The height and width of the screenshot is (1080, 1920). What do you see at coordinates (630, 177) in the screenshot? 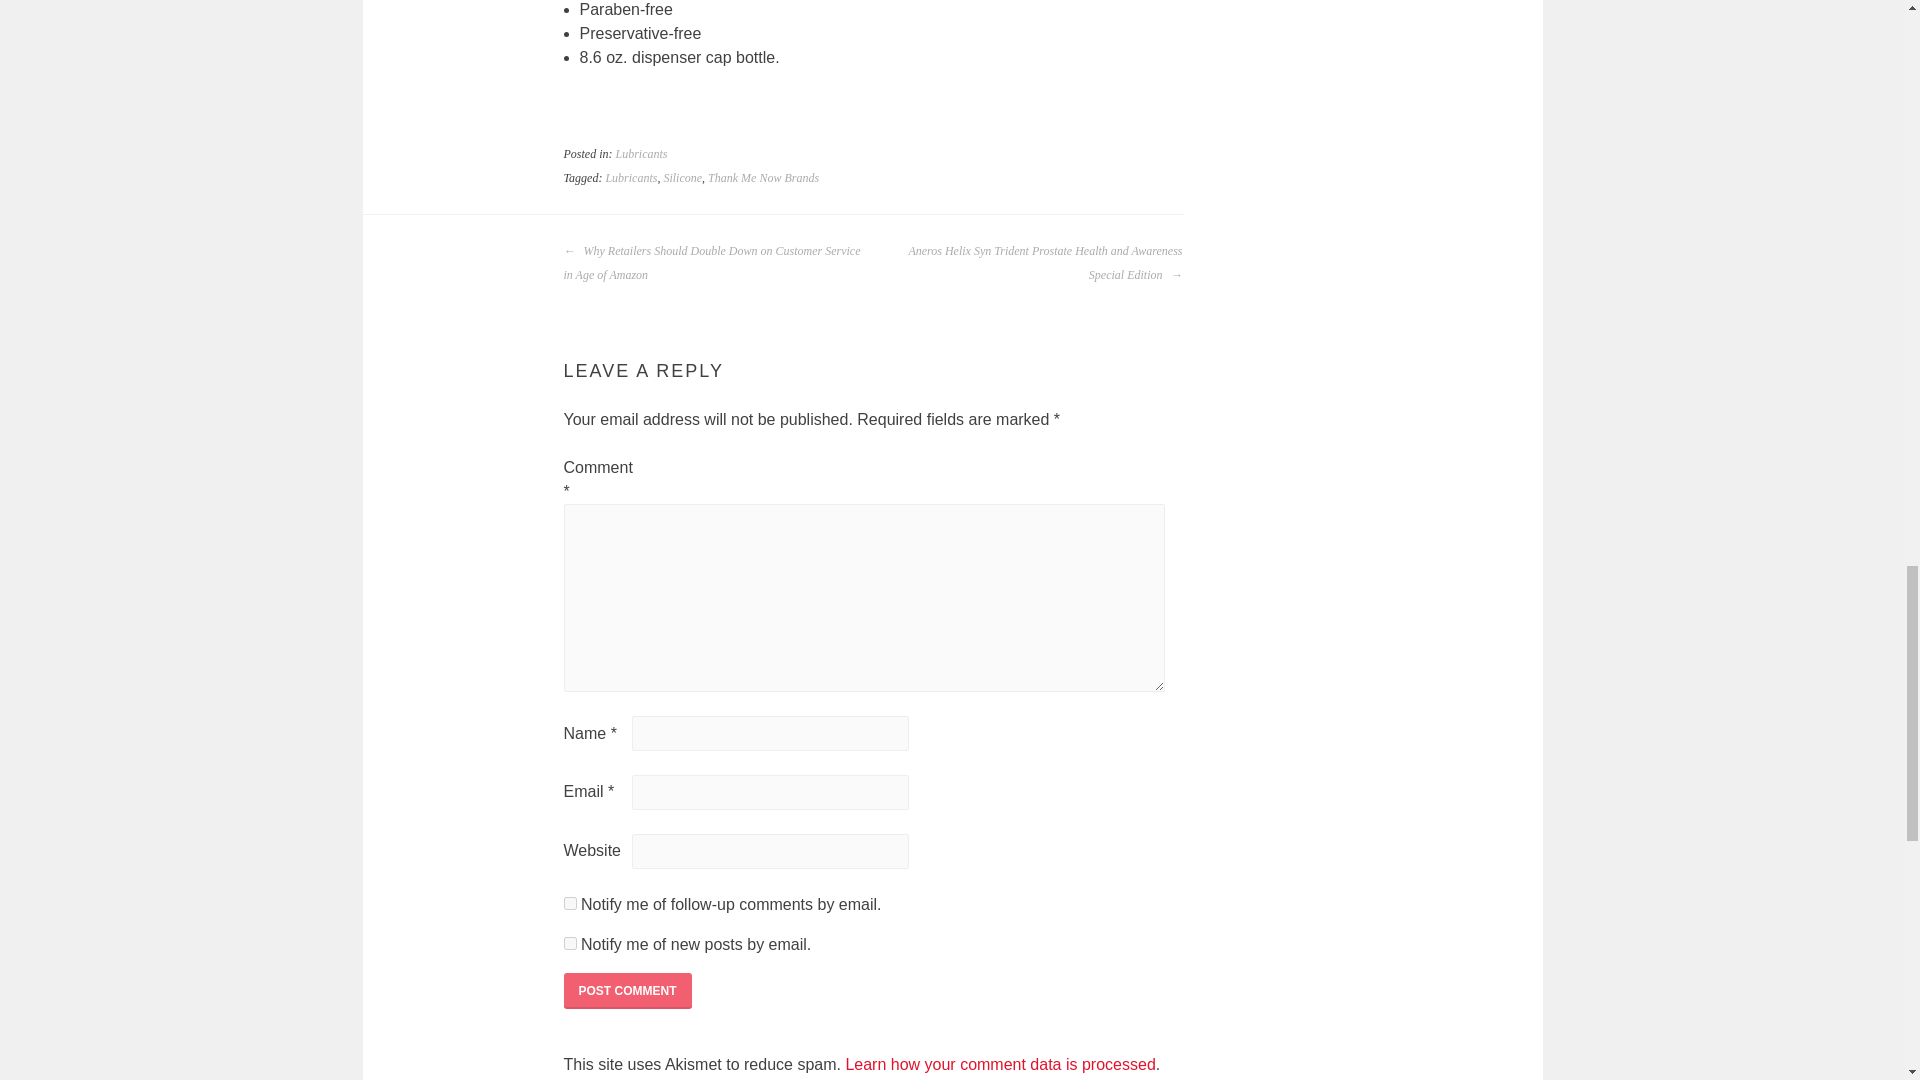
I see `Lubricants` at bounding box center [630, 177].